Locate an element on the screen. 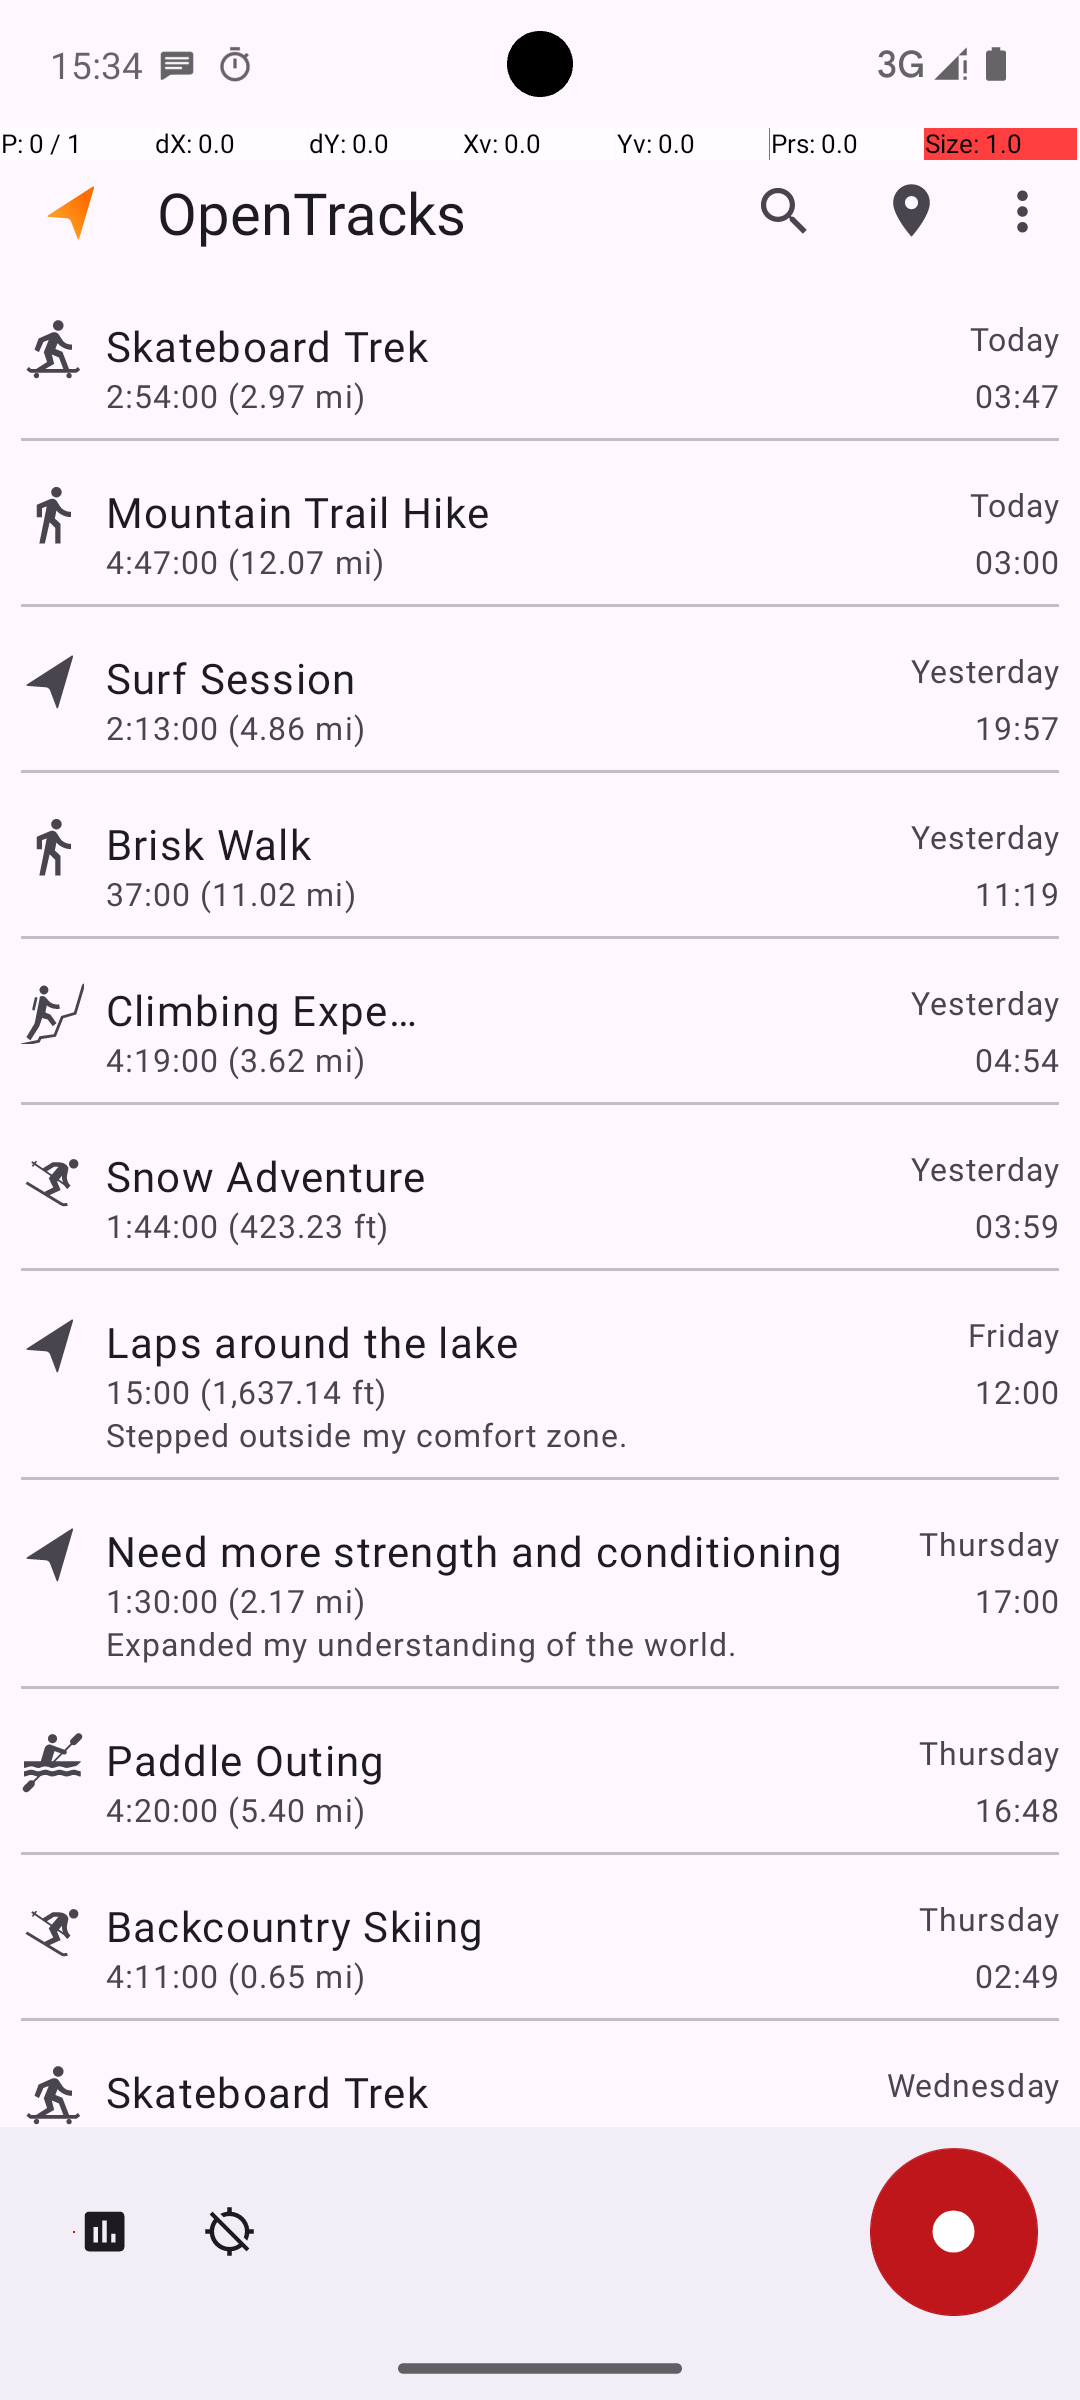  Need more strength and conditioning is located at coordinates (474, 1550).